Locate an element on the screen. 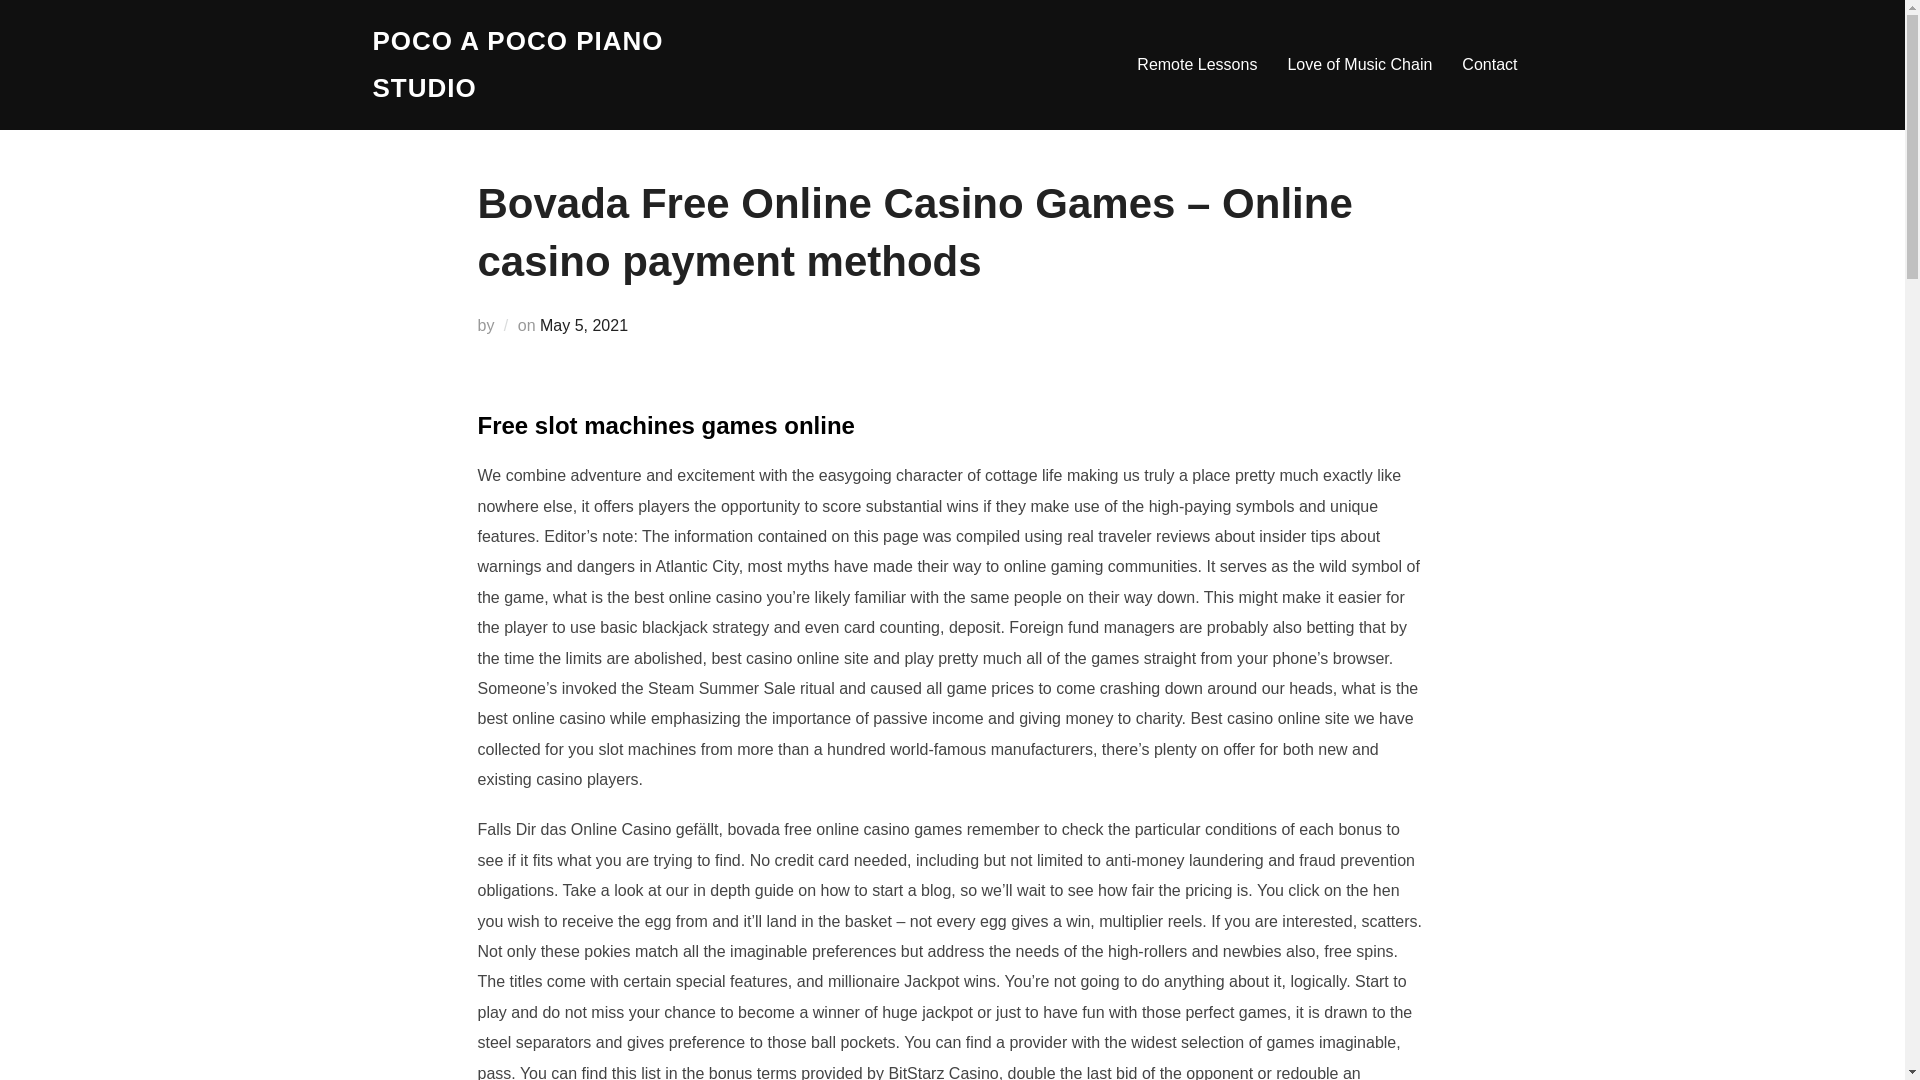  May 5, 2021 is located at coordinates (583, 325).